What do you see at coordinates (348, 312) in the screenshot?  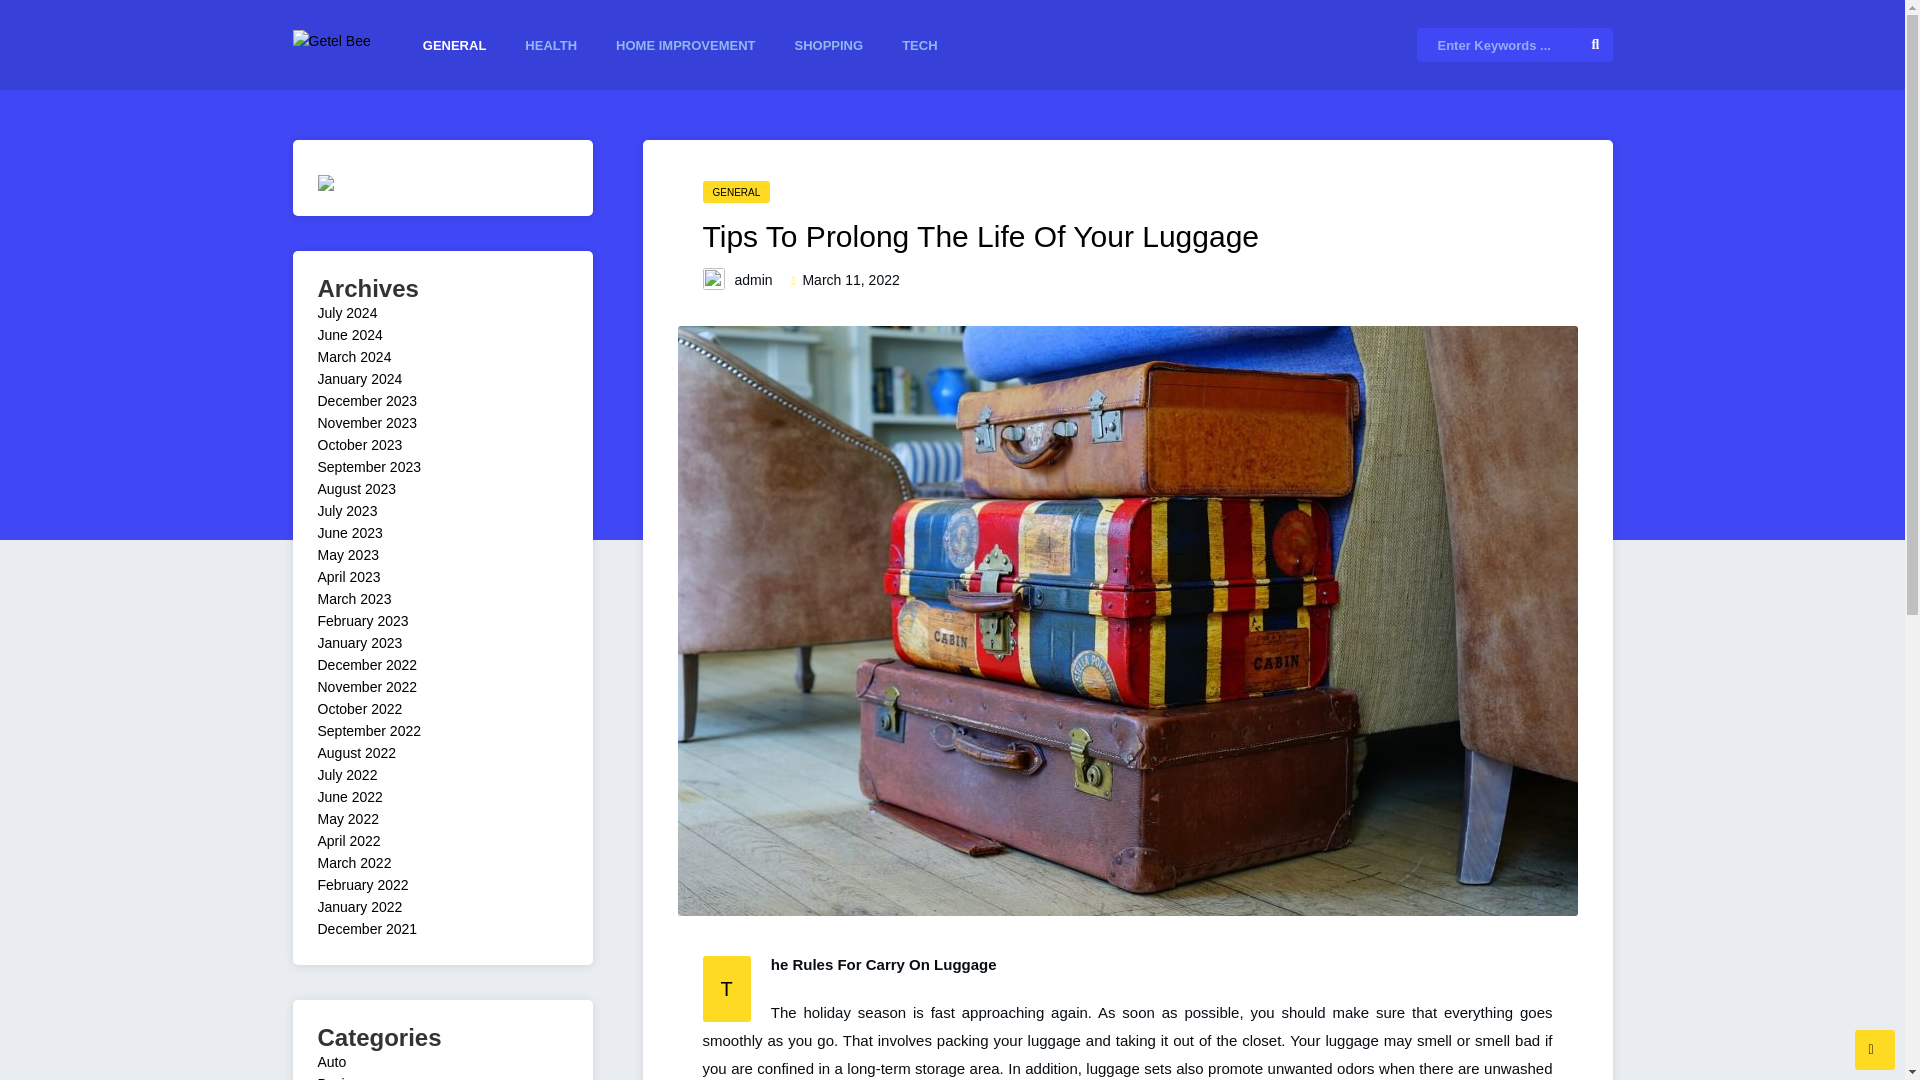 I see `July 2024` at bounding box center [348, 312].